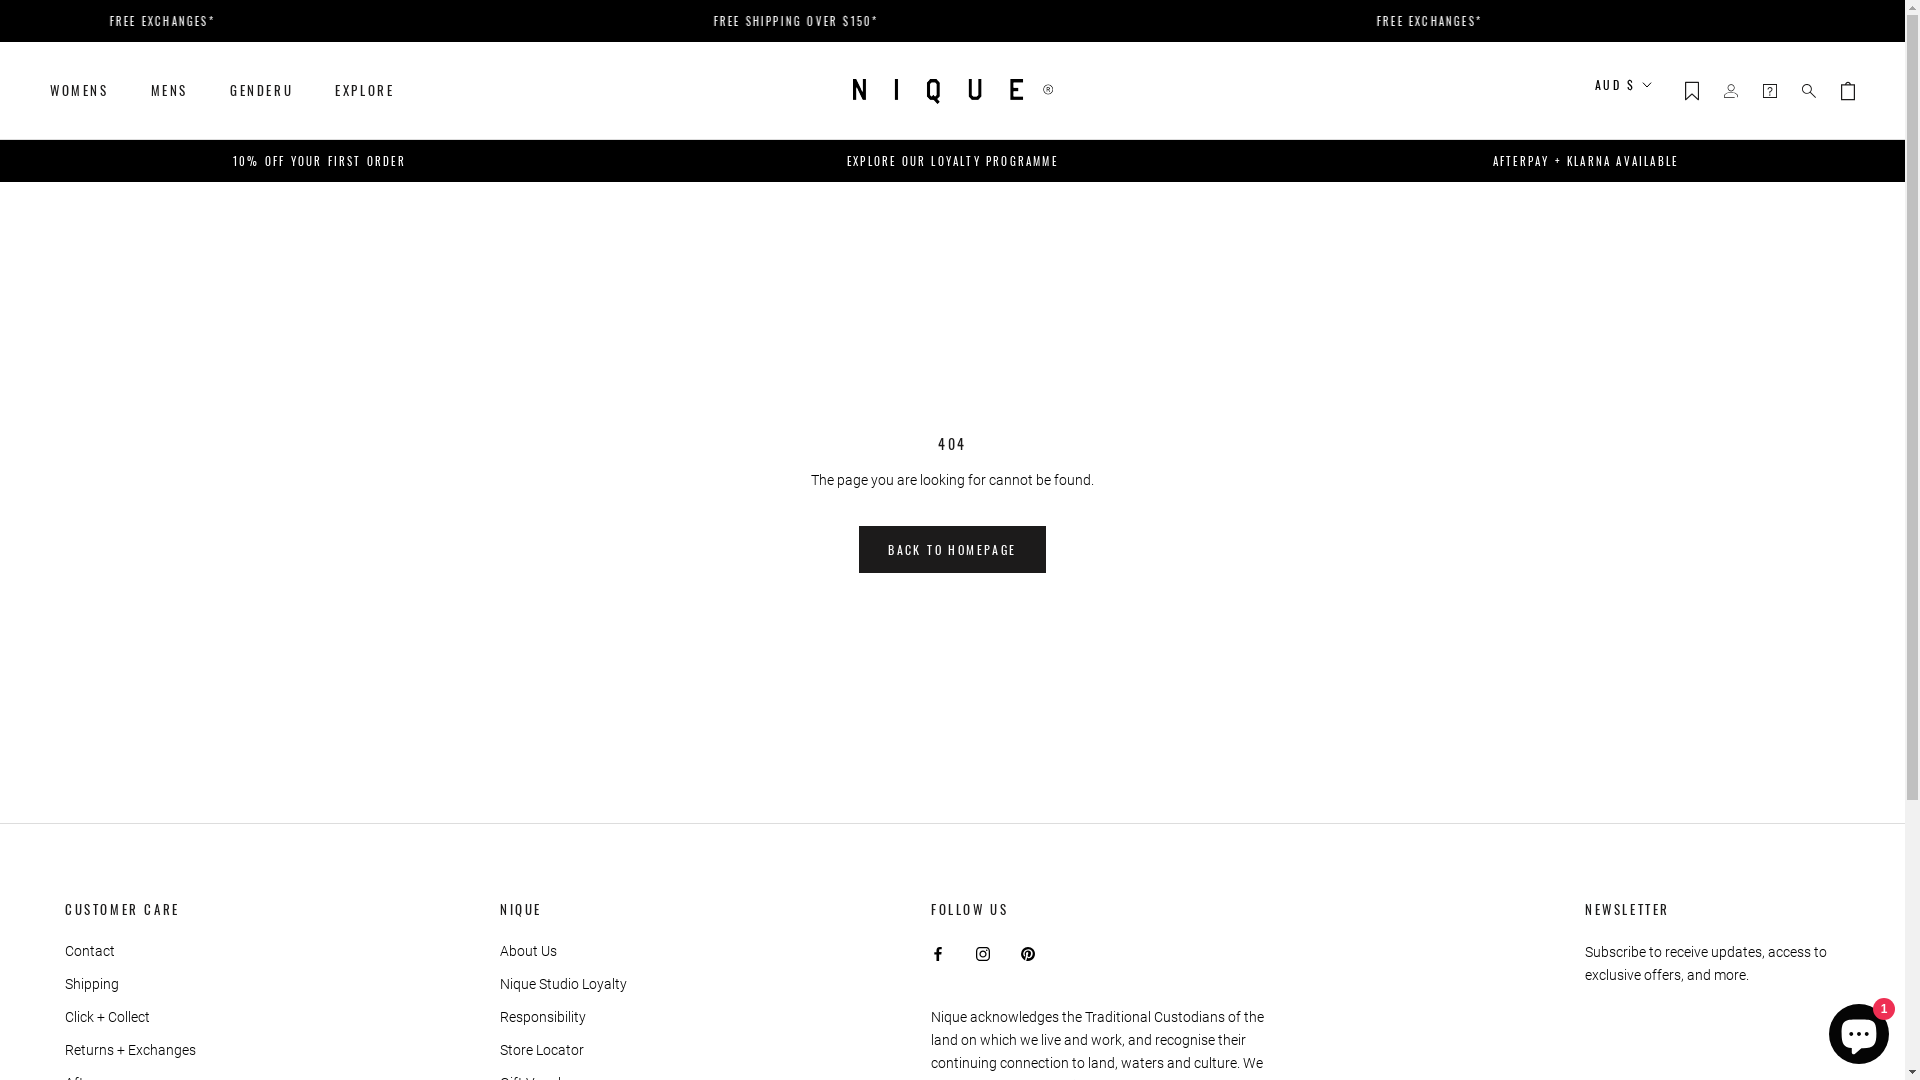 This screenshot has height=1080, width=1920. I want to click on Shipping, so click(130, 984).